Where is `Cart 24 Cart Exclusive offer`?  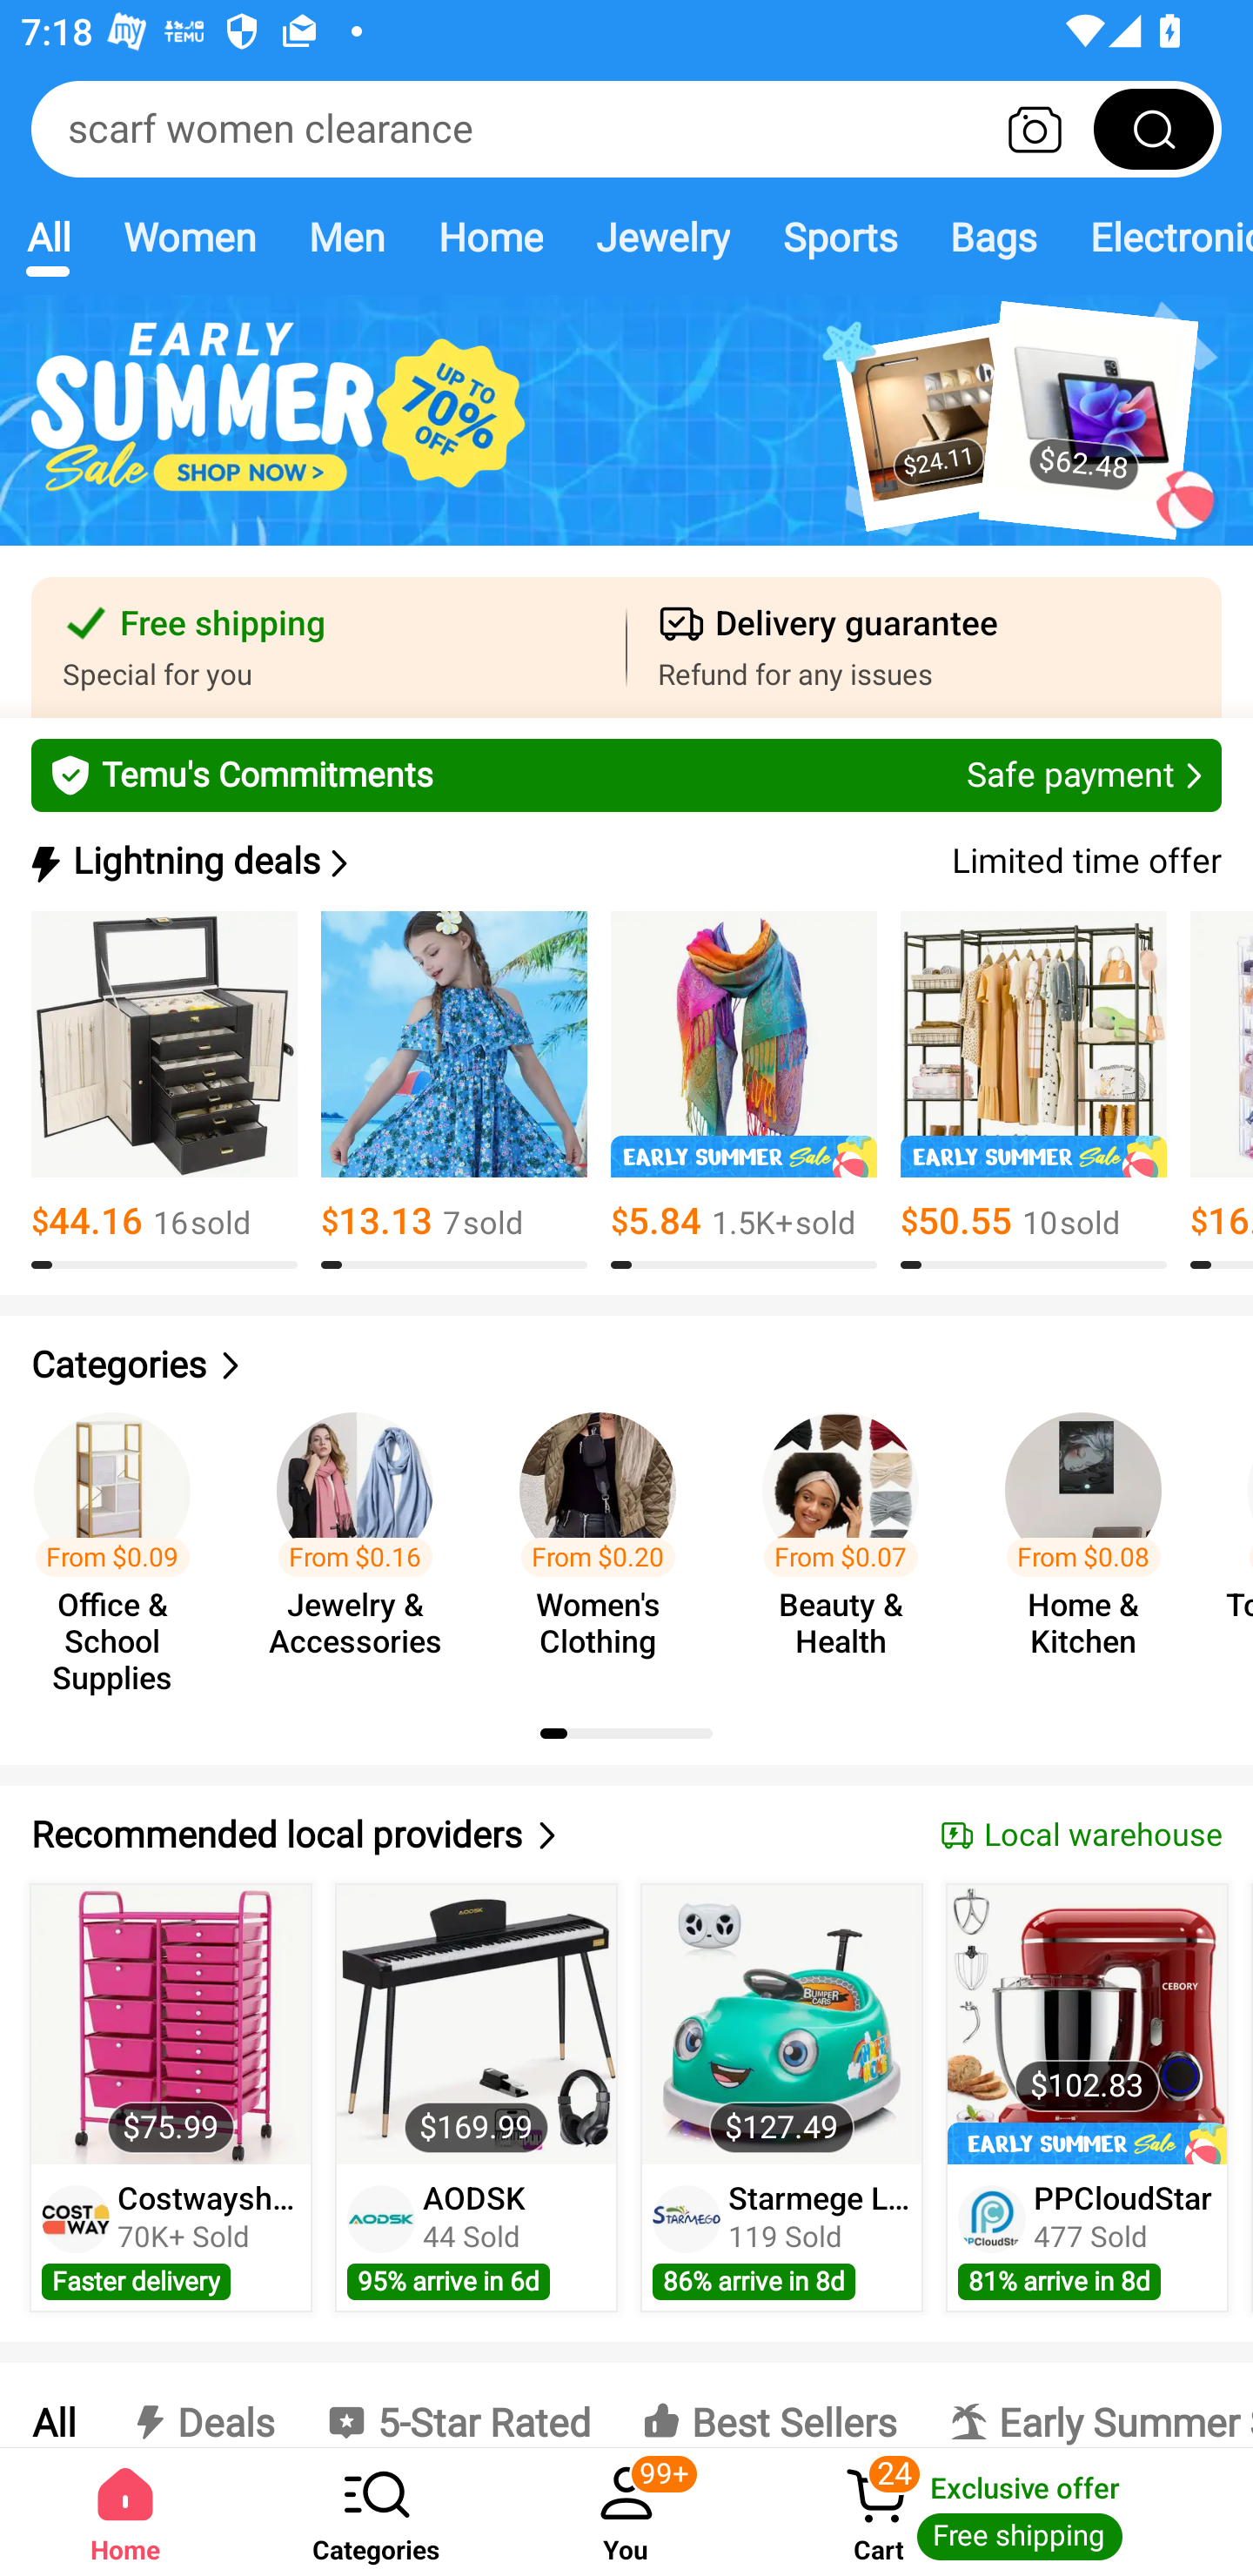 Cart 24 Cart Exclusive offer is located at coordinates (1002, 2512).